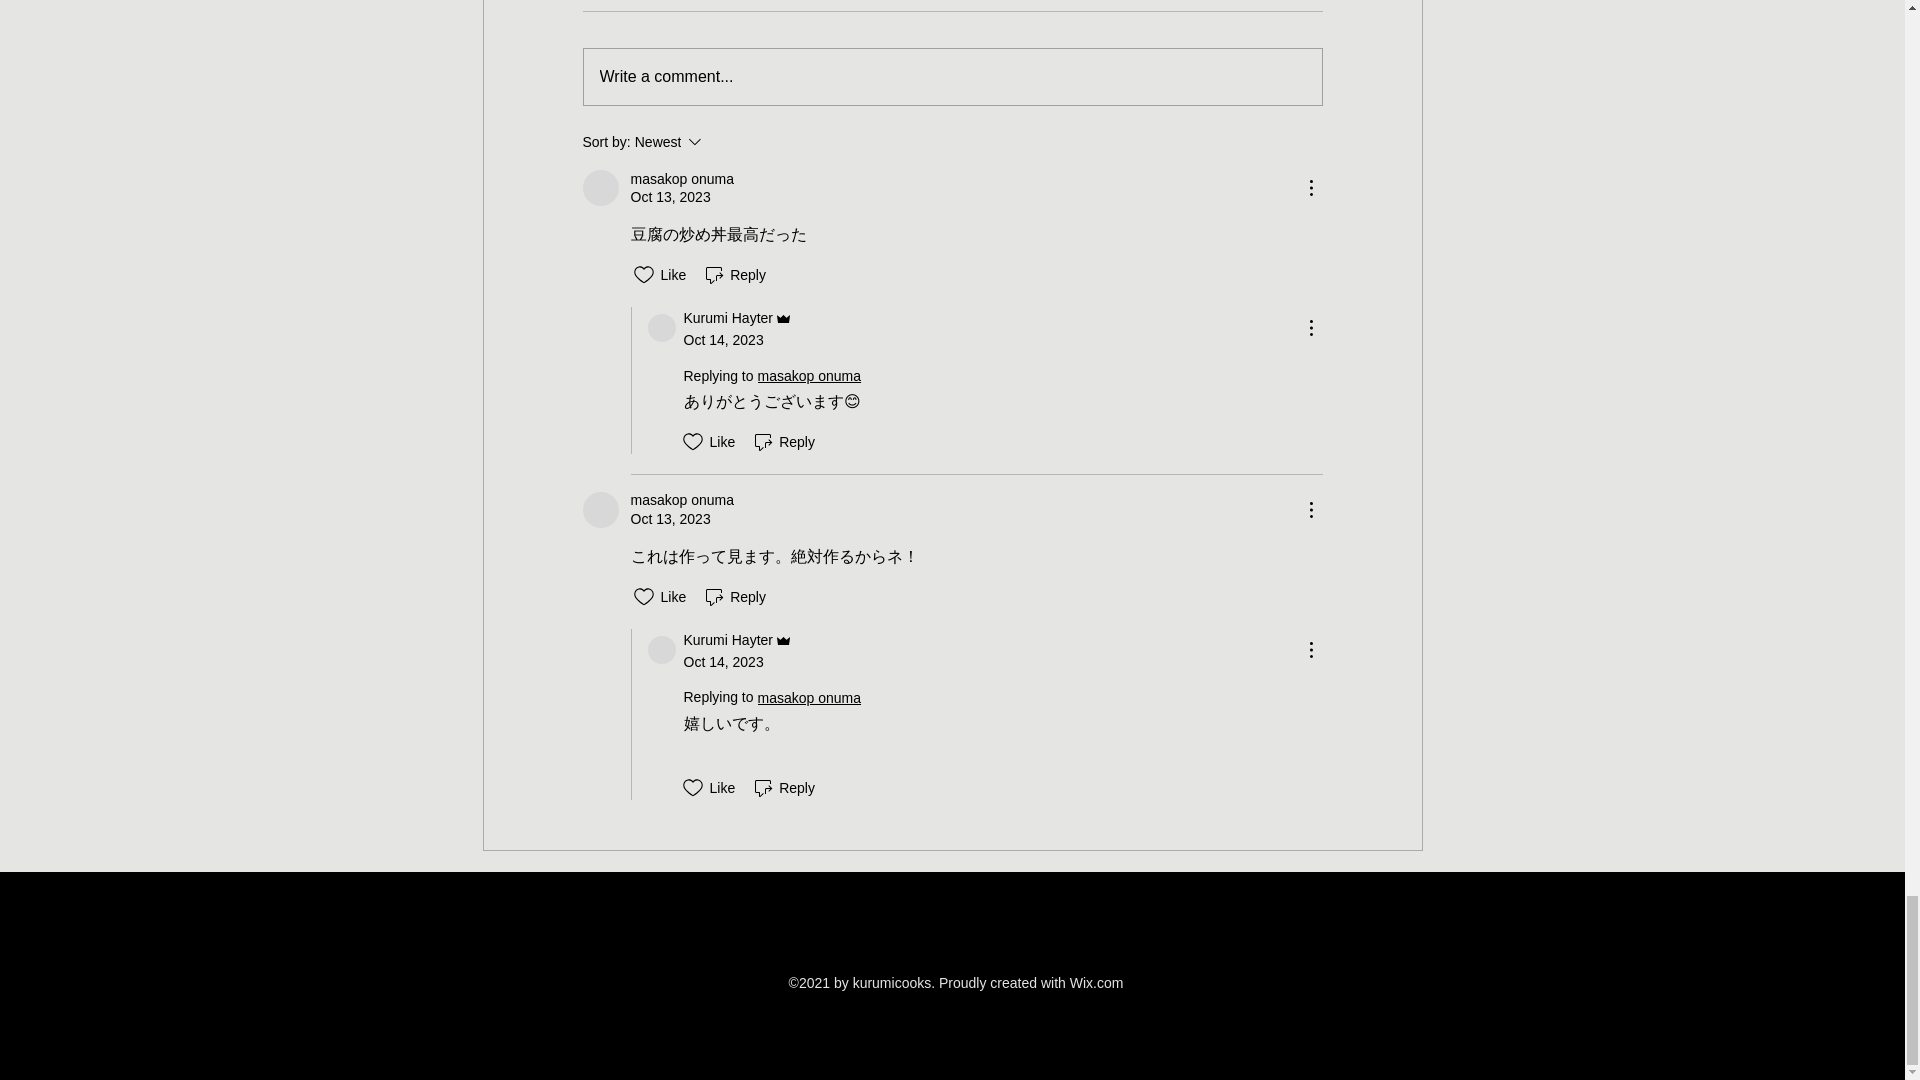 The image size is (1920, 1080). What do you see at coordinates (600, 188) in the screenshot?
I see `masakop onuma` at bounding box center [600, 188].